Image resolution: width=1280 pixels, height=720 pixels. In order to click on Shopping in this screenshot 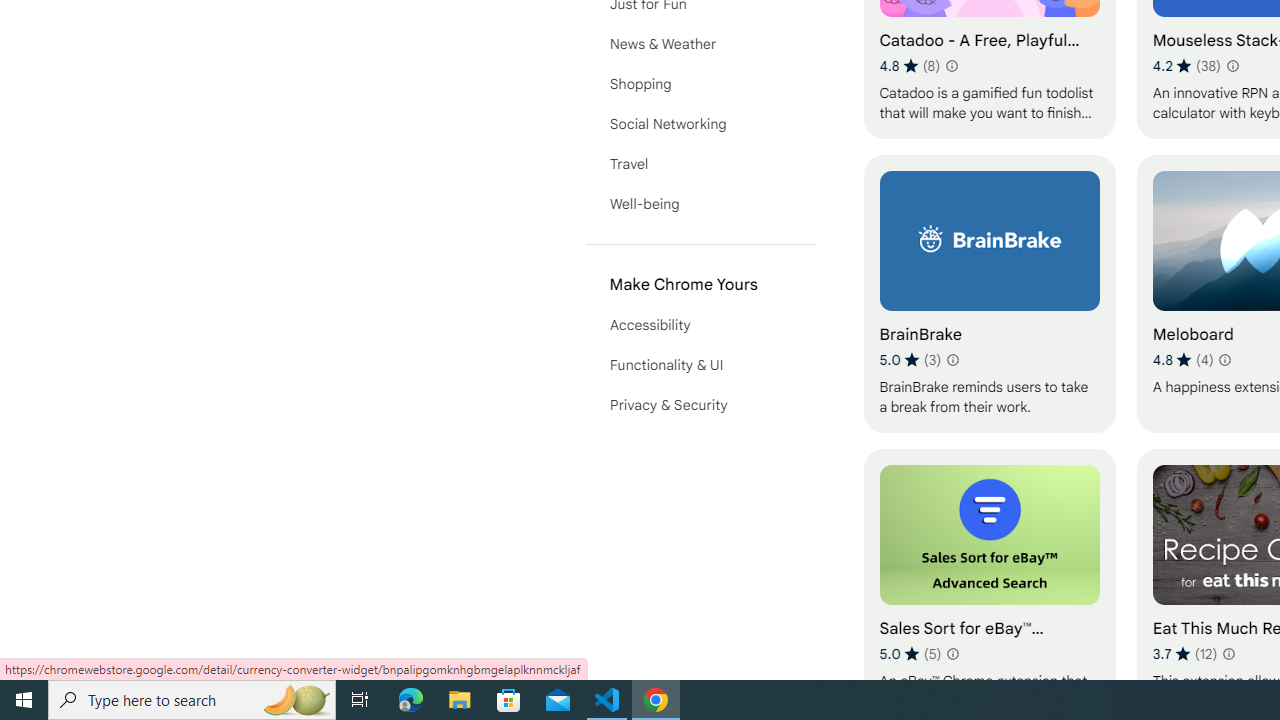, I will do `click(700, 84)`.